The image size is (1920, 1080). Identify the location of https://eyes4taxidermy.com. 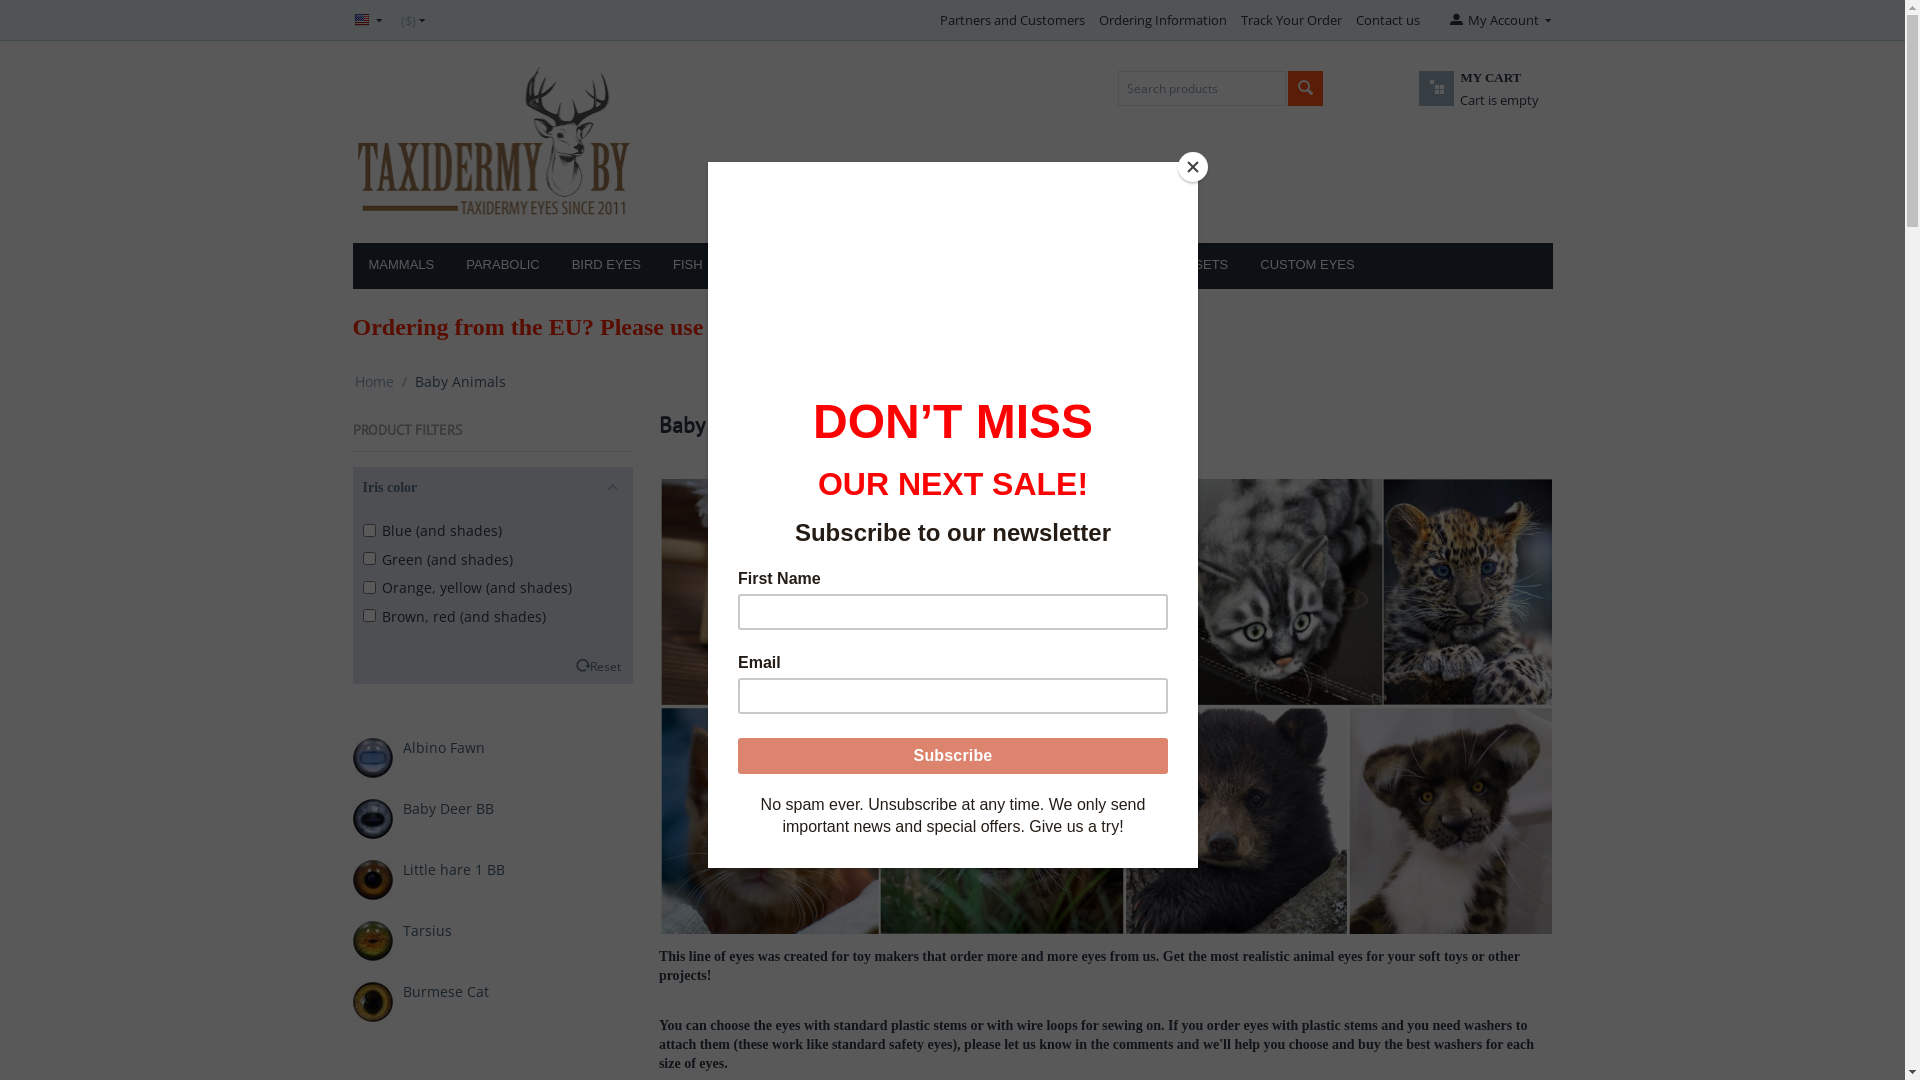
(1010, 326).